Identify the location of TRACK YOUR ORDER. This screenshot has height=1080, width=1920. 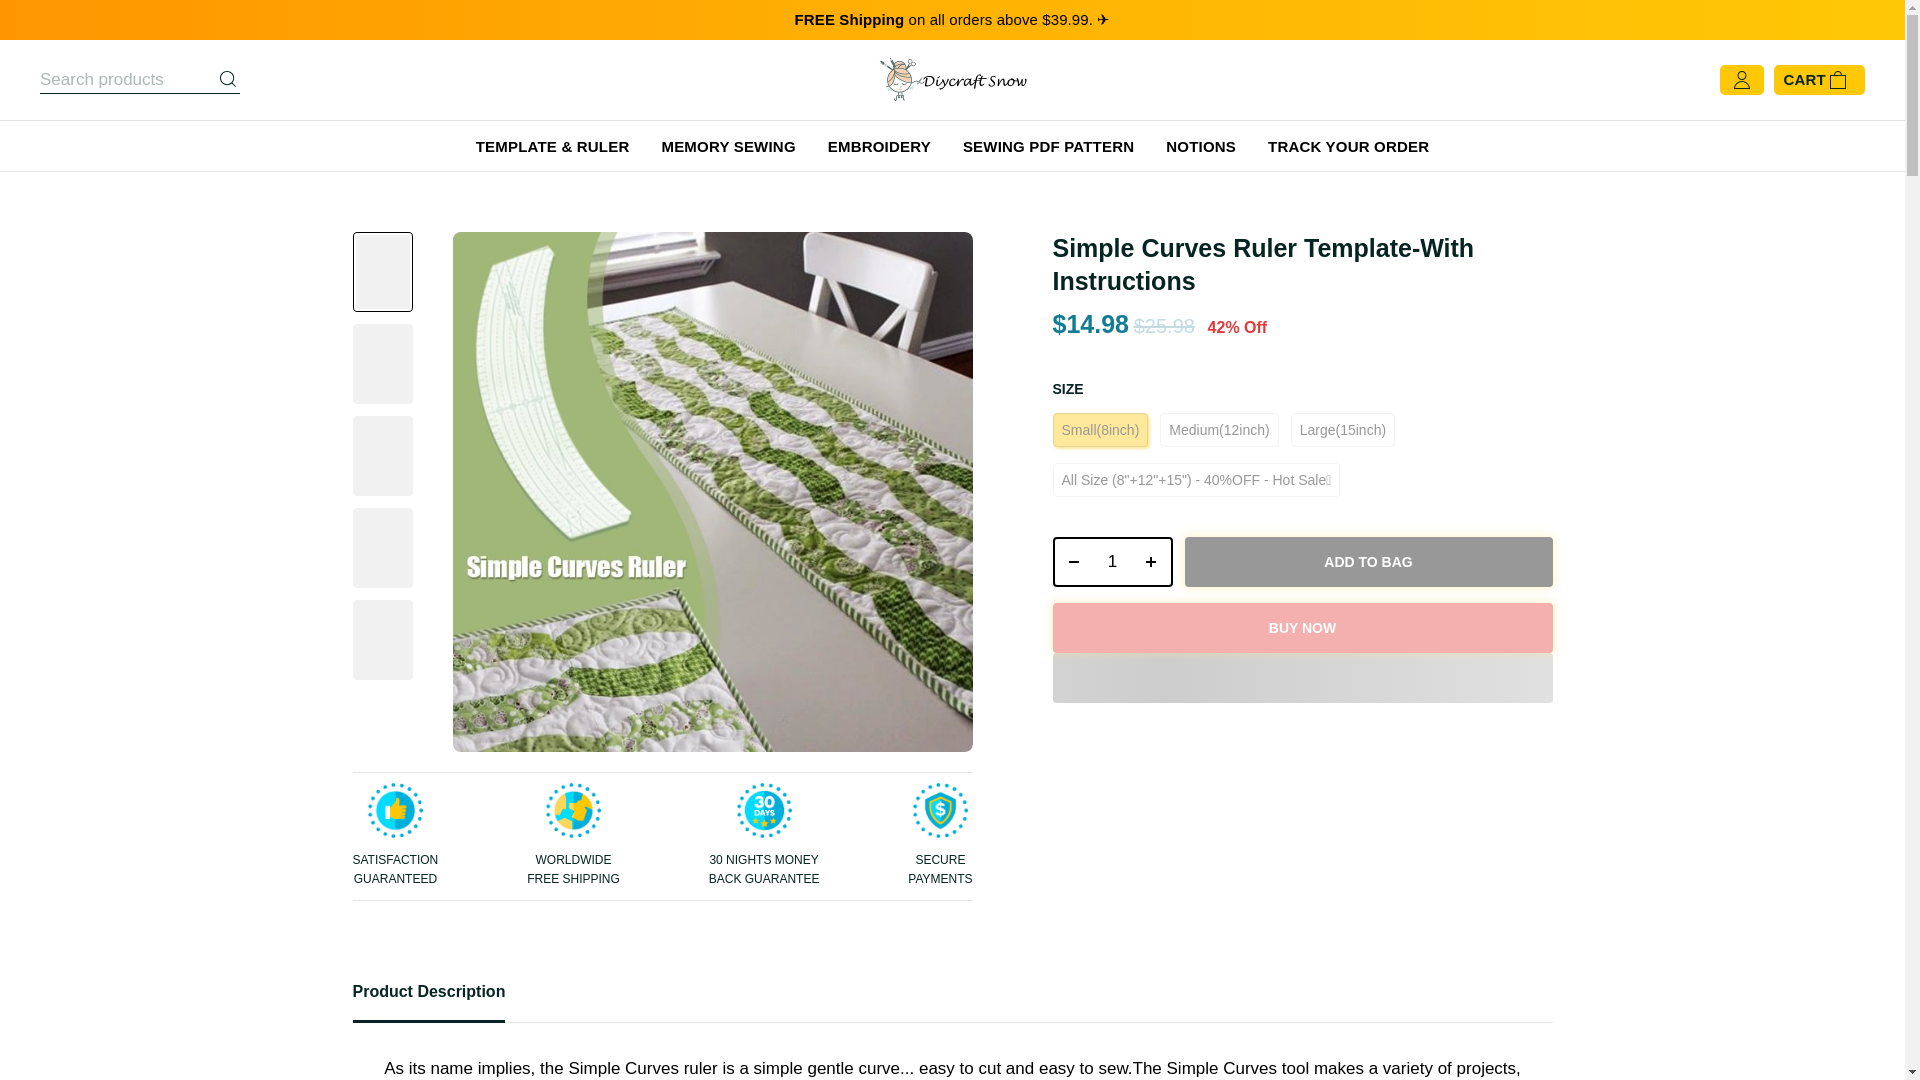
(1348, 145).